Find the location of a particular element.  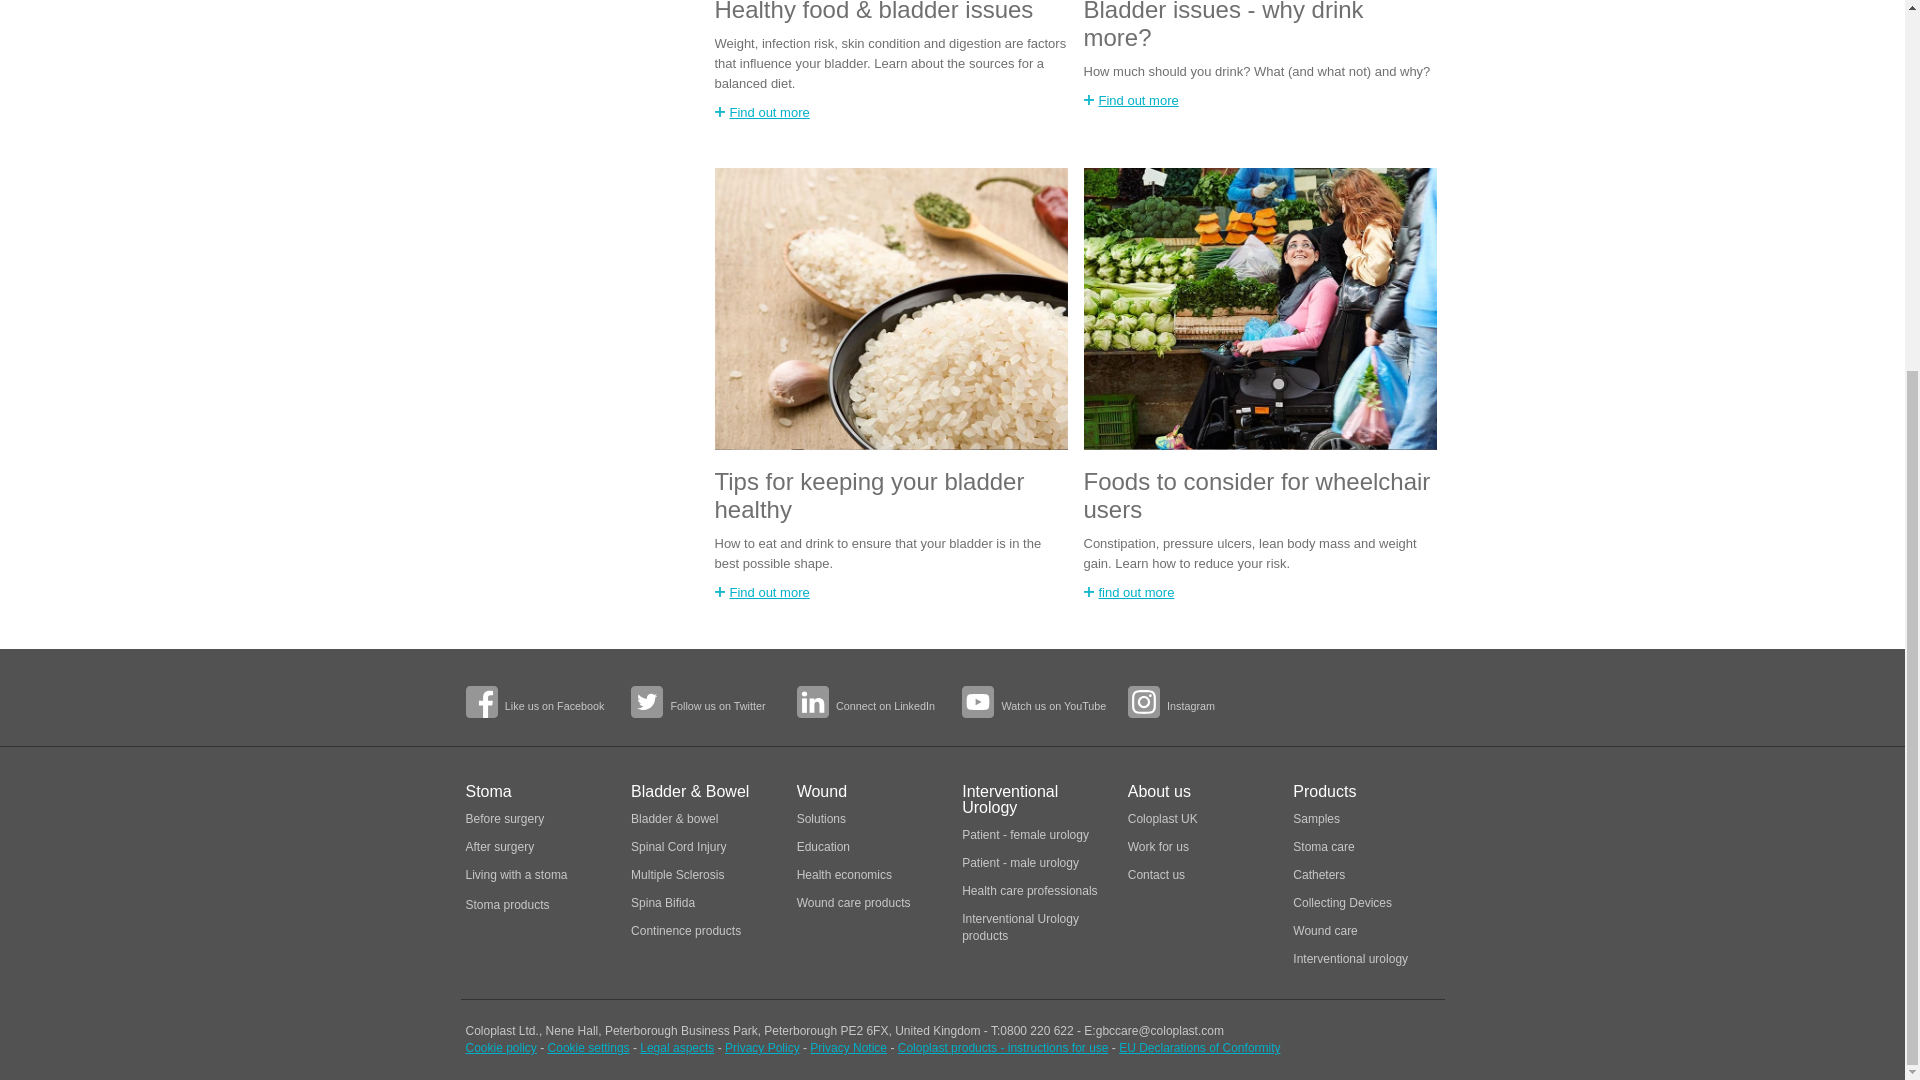

living with a Stoma is located at coordinates (517, 875).